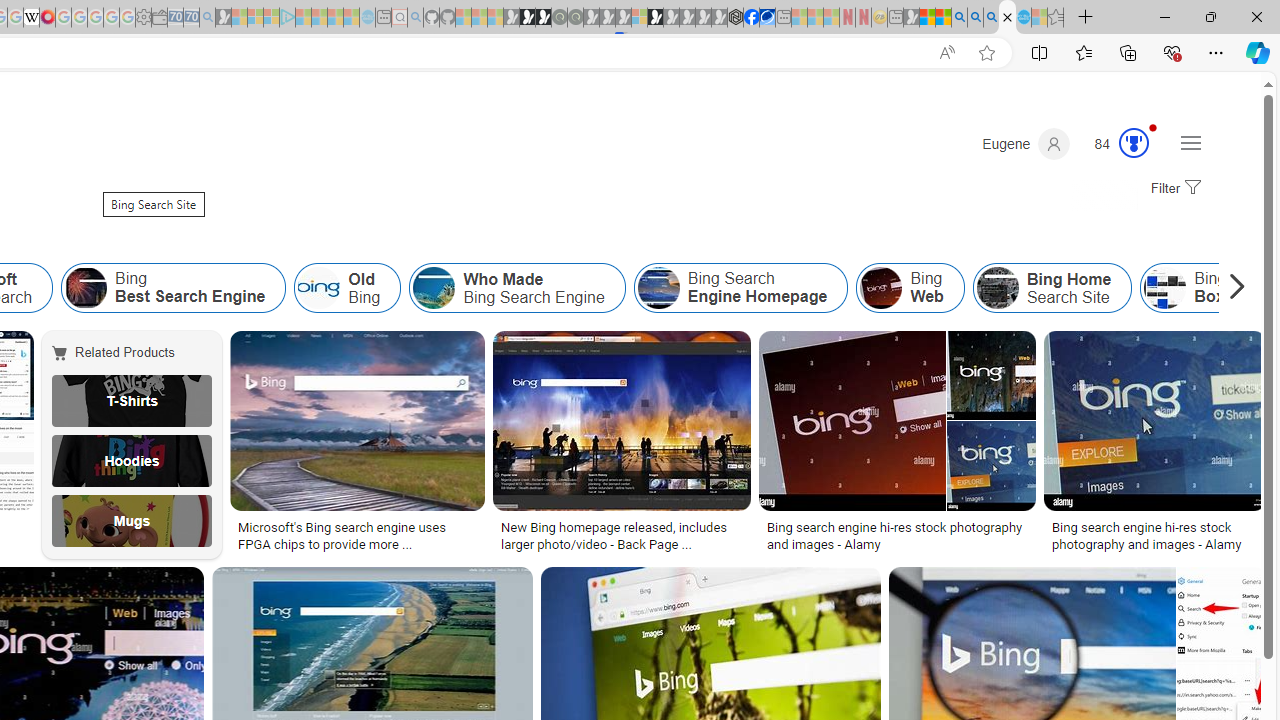 The height and width of the screenshot is (720, 1280). Describe the element at coordinates (1115, 144) in the screenshot. I see `Microsoft Rewards 84` at that location.